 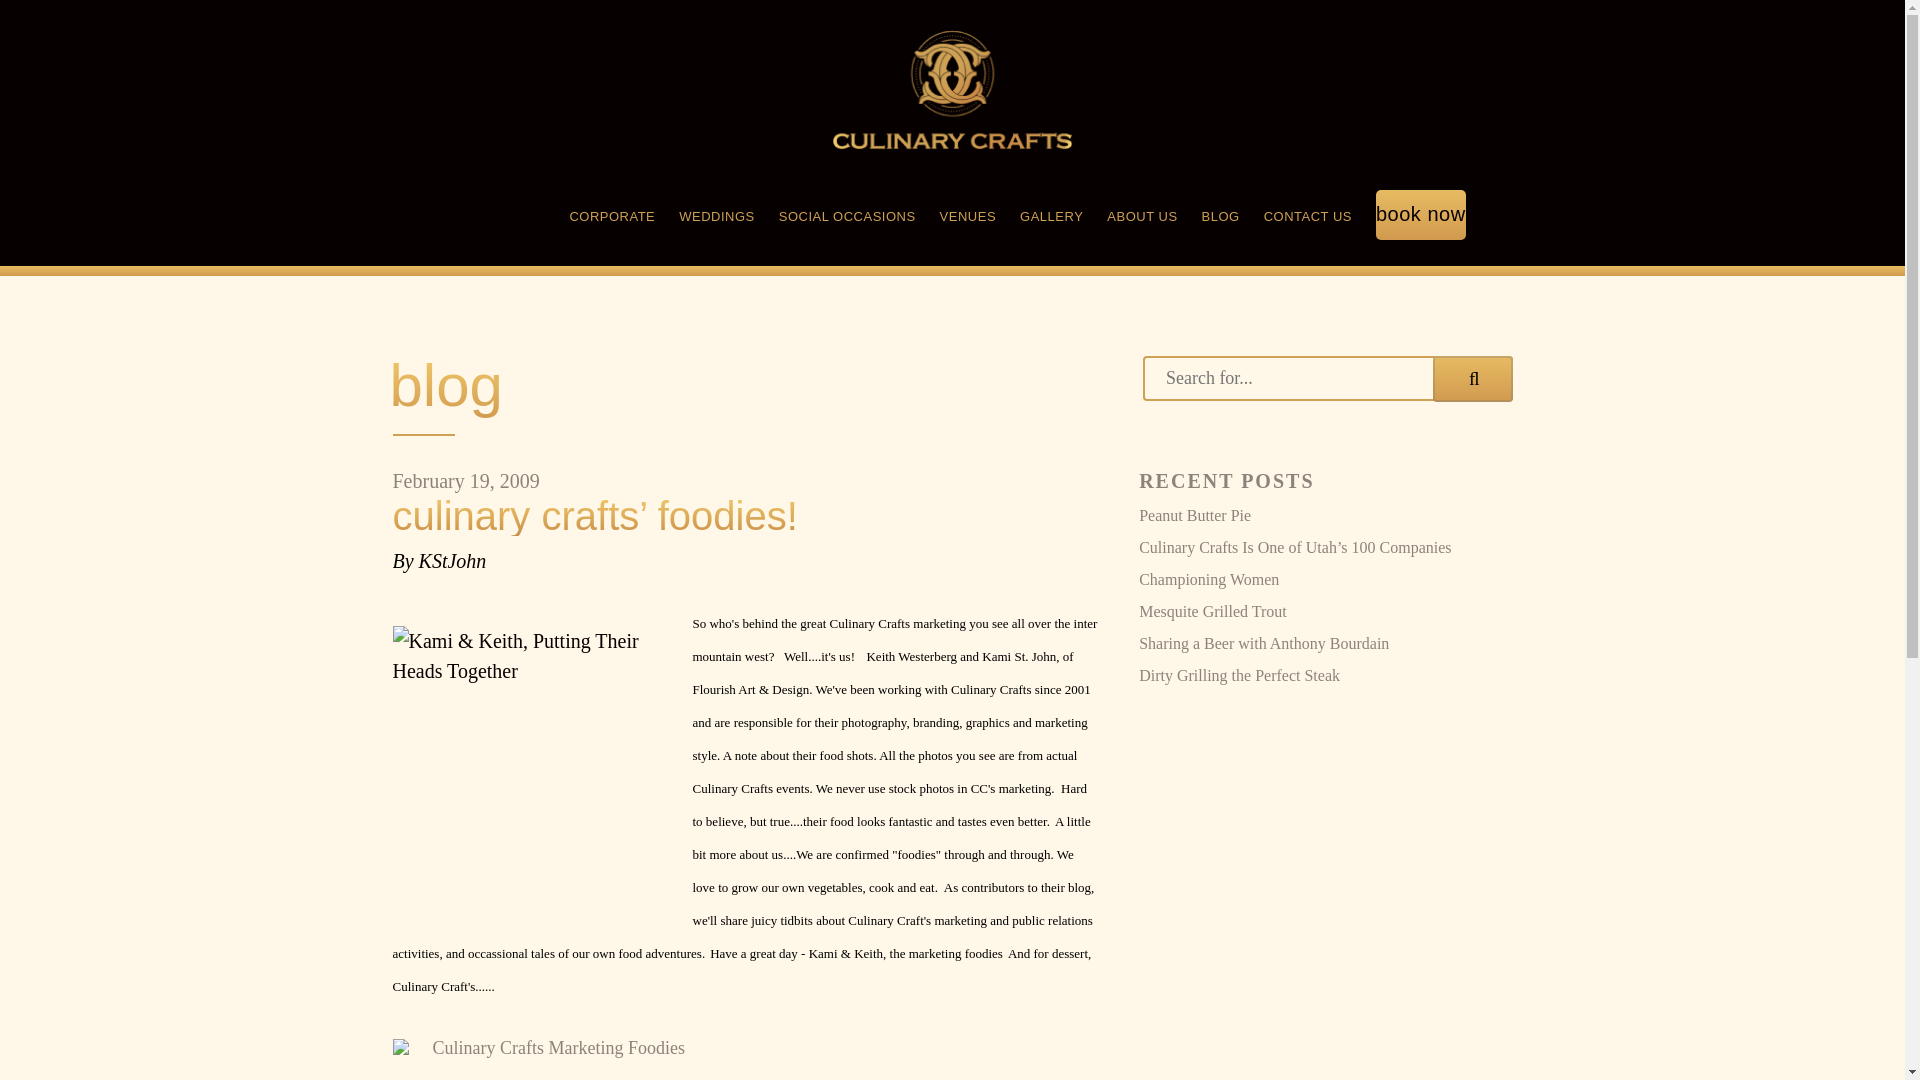 What do you see at coordinates (452, 560) in the screenshot?
I see `KStJohn` at bounding box center [452, 560].